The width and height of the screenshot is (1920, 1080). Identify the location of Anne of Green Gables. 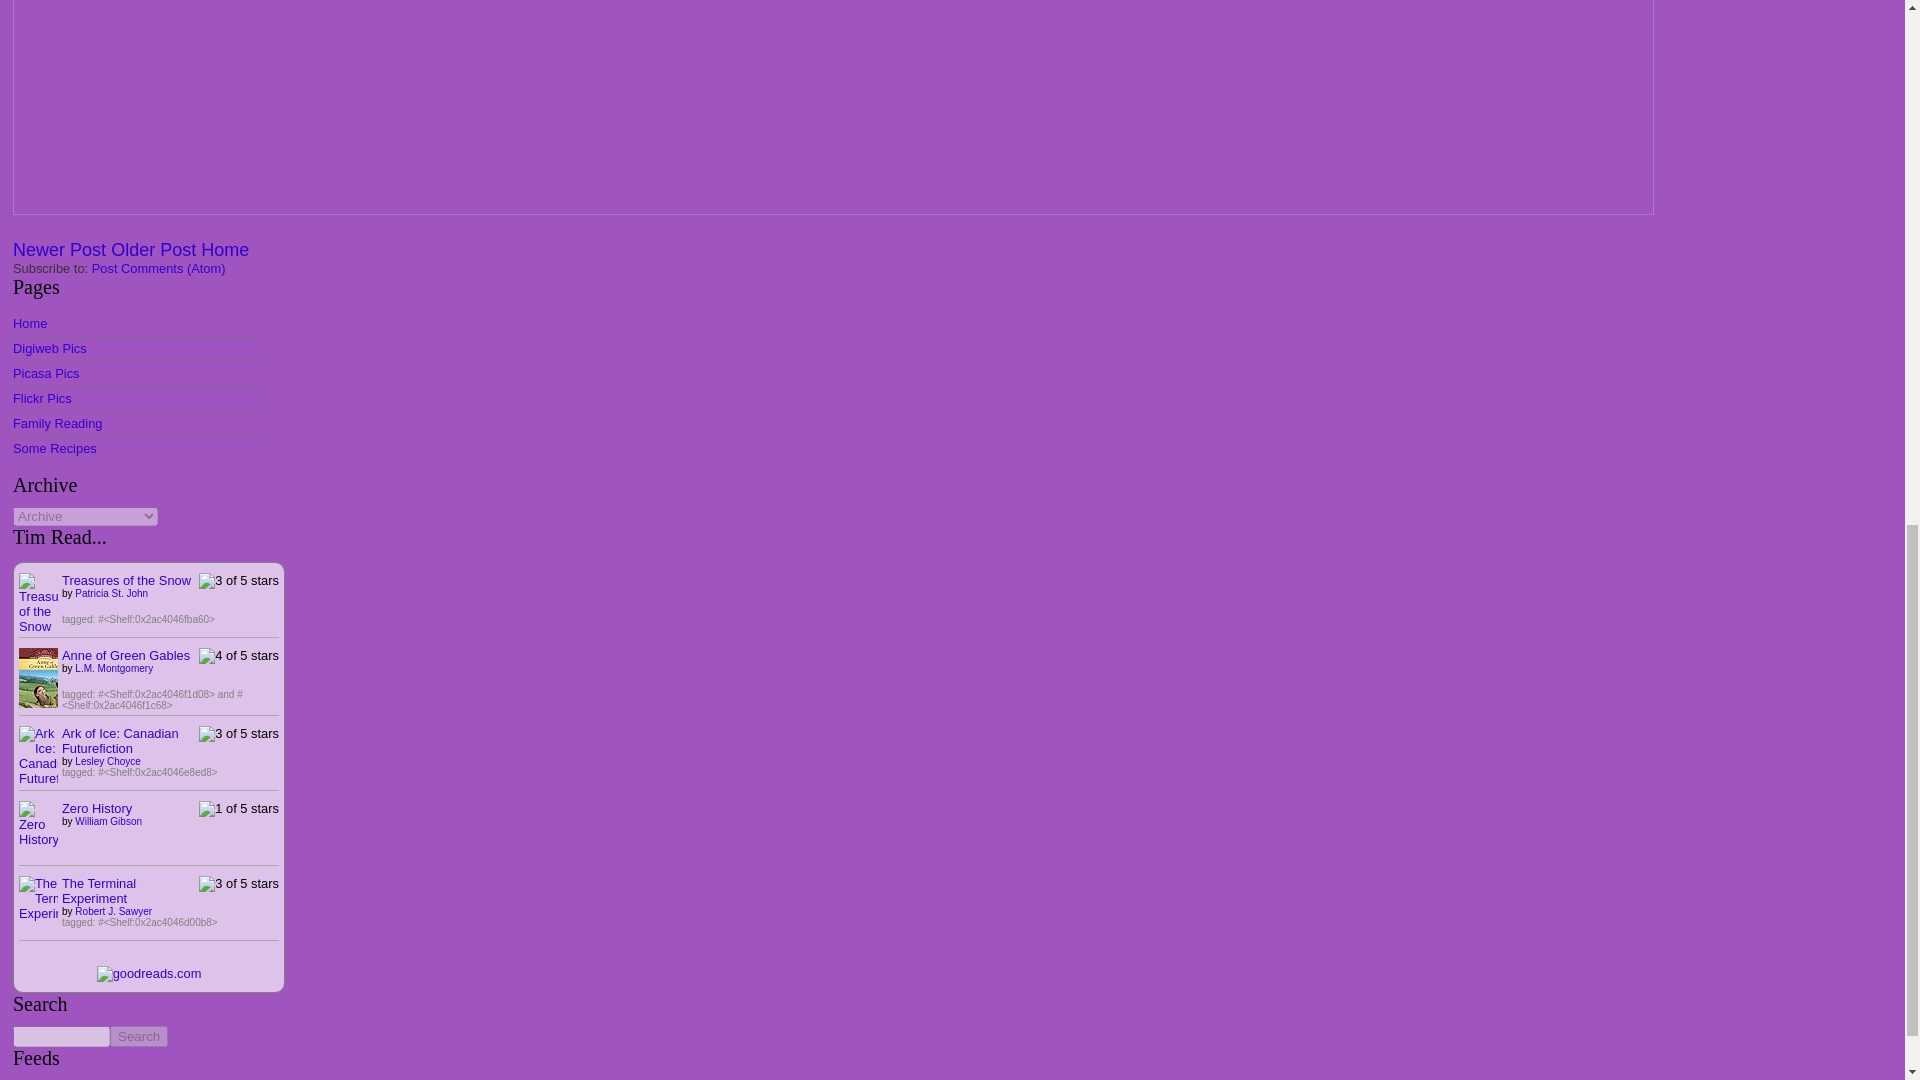
(45, 718).